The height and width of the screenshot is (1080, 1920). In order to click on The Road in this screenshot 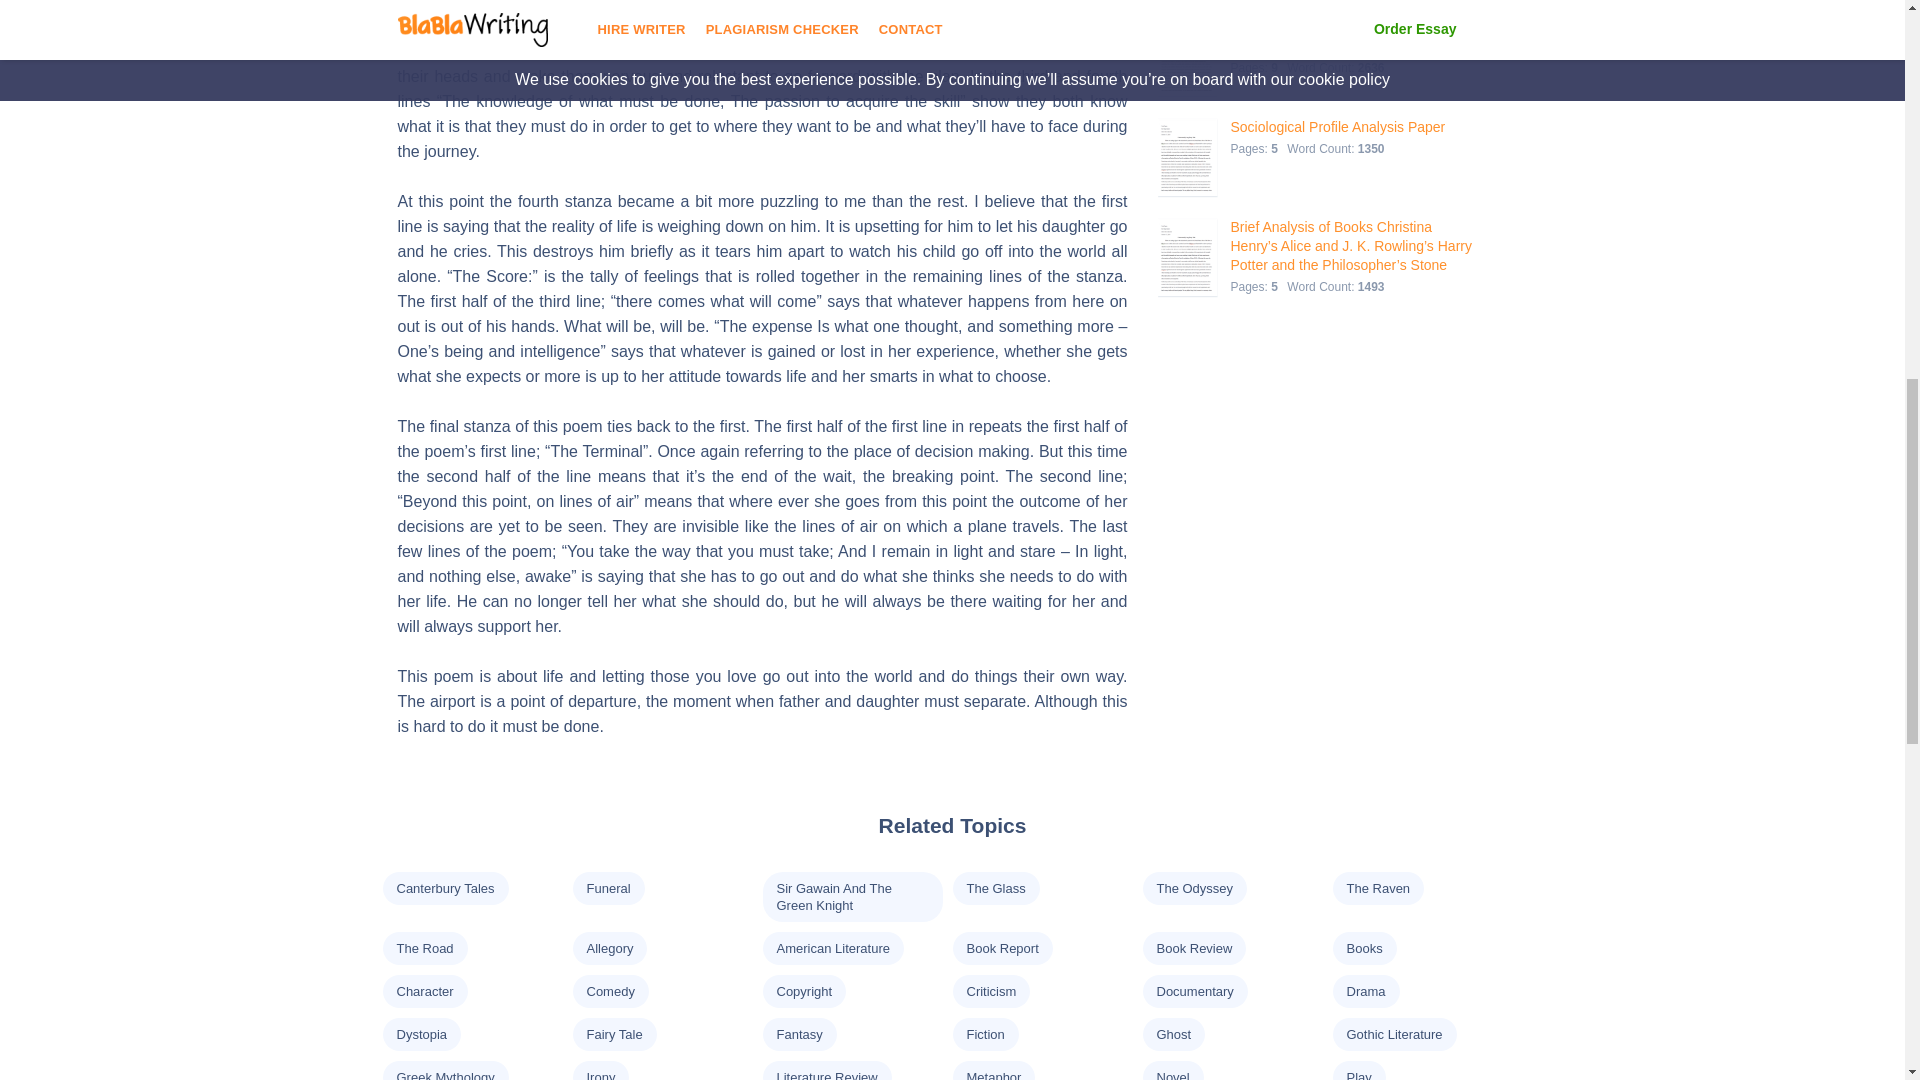, I will do `click(424, 948)`.